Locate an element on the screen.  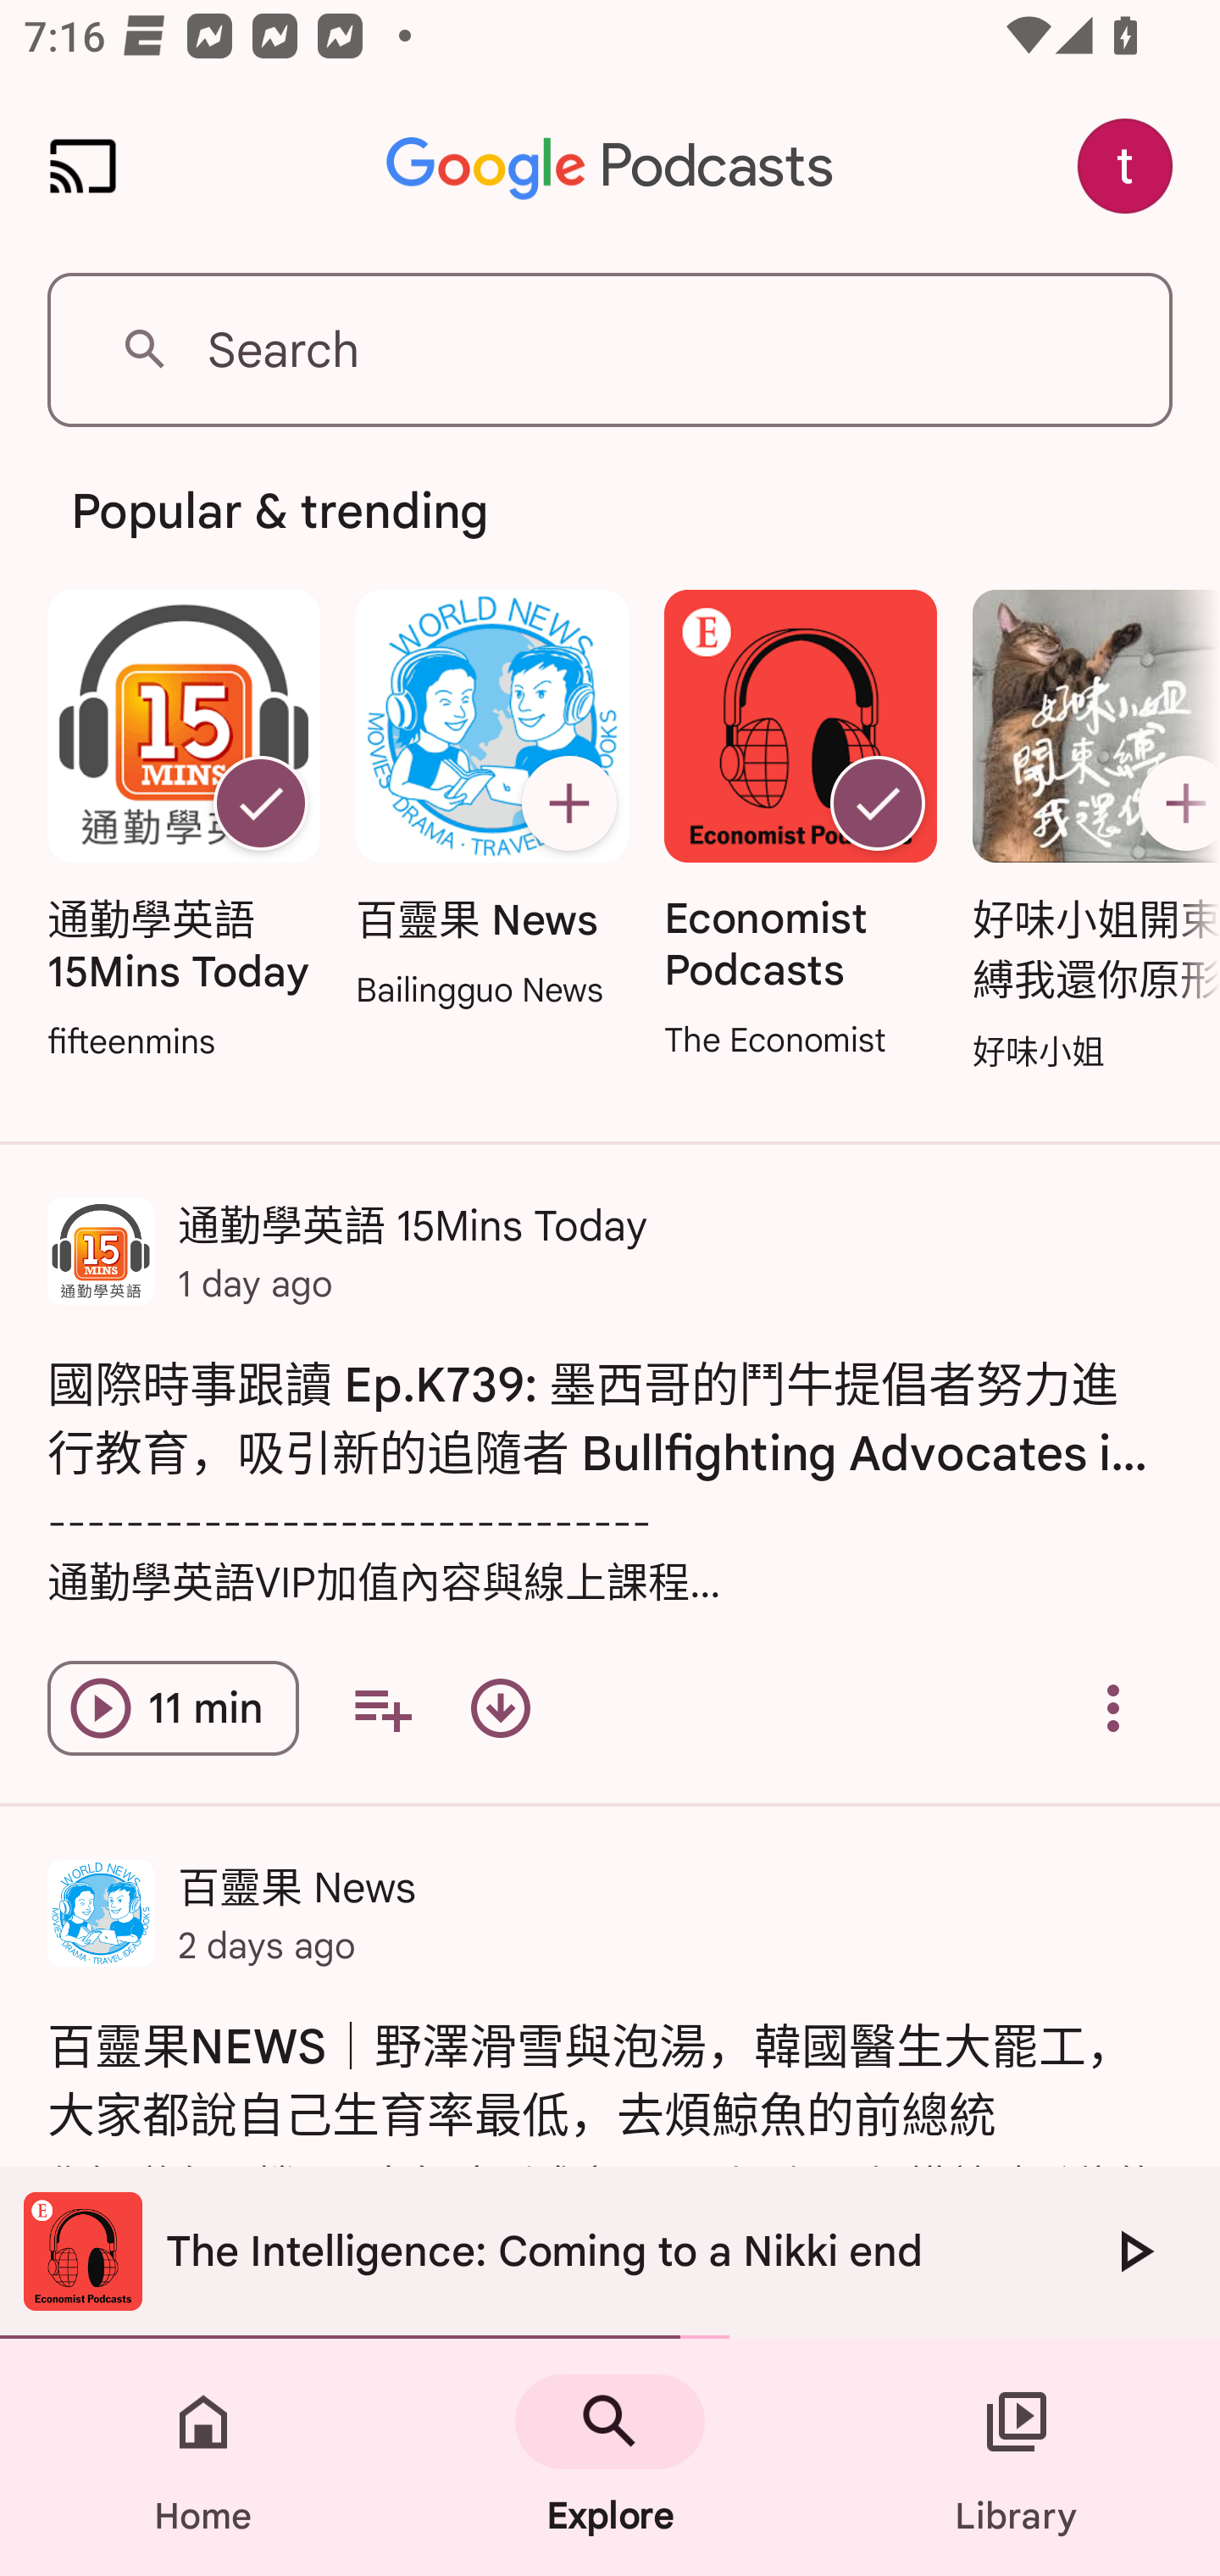
Library is located at coordinates (1017, 2457).